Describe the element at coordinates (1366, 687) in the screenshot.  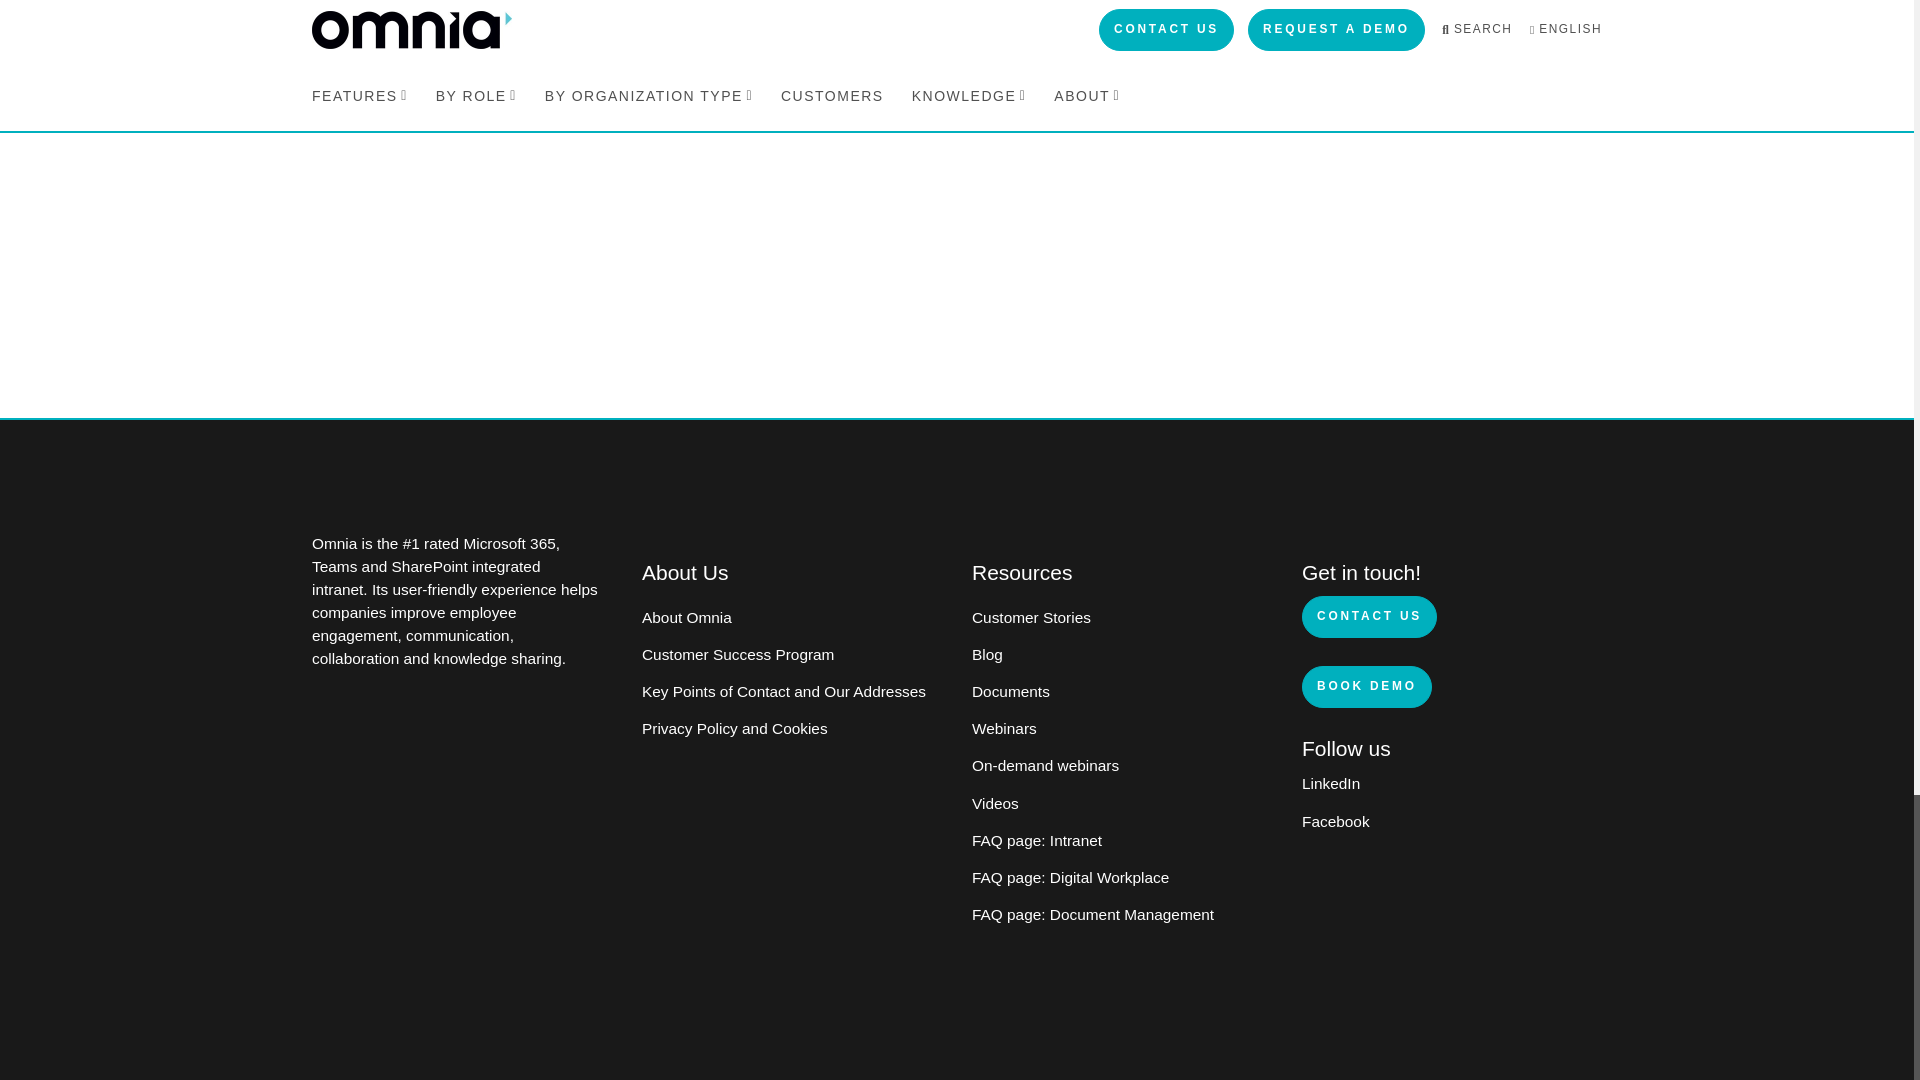
I see `Book demo` at that location.